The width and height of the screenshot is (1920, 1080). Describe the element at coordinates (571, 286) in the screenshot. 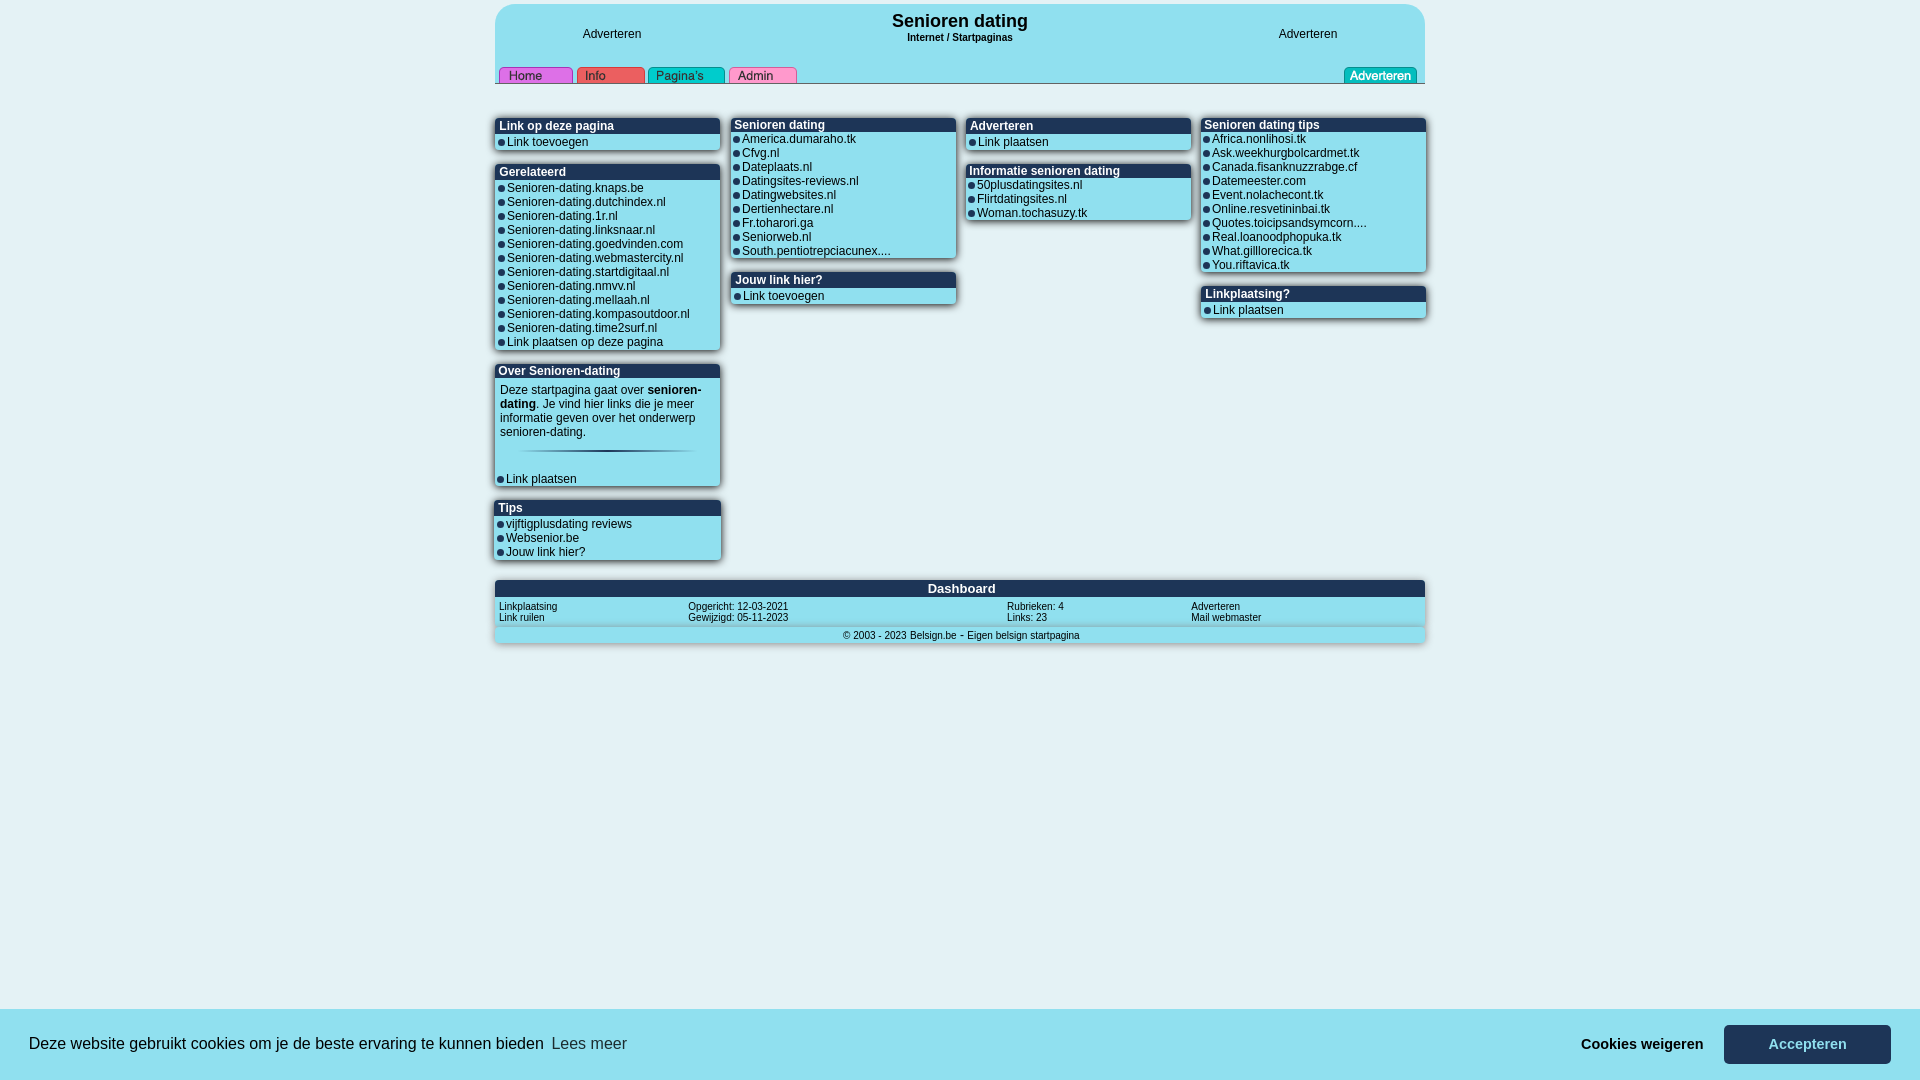

I see `Senioren-dating.nmvv.nl` at that location.